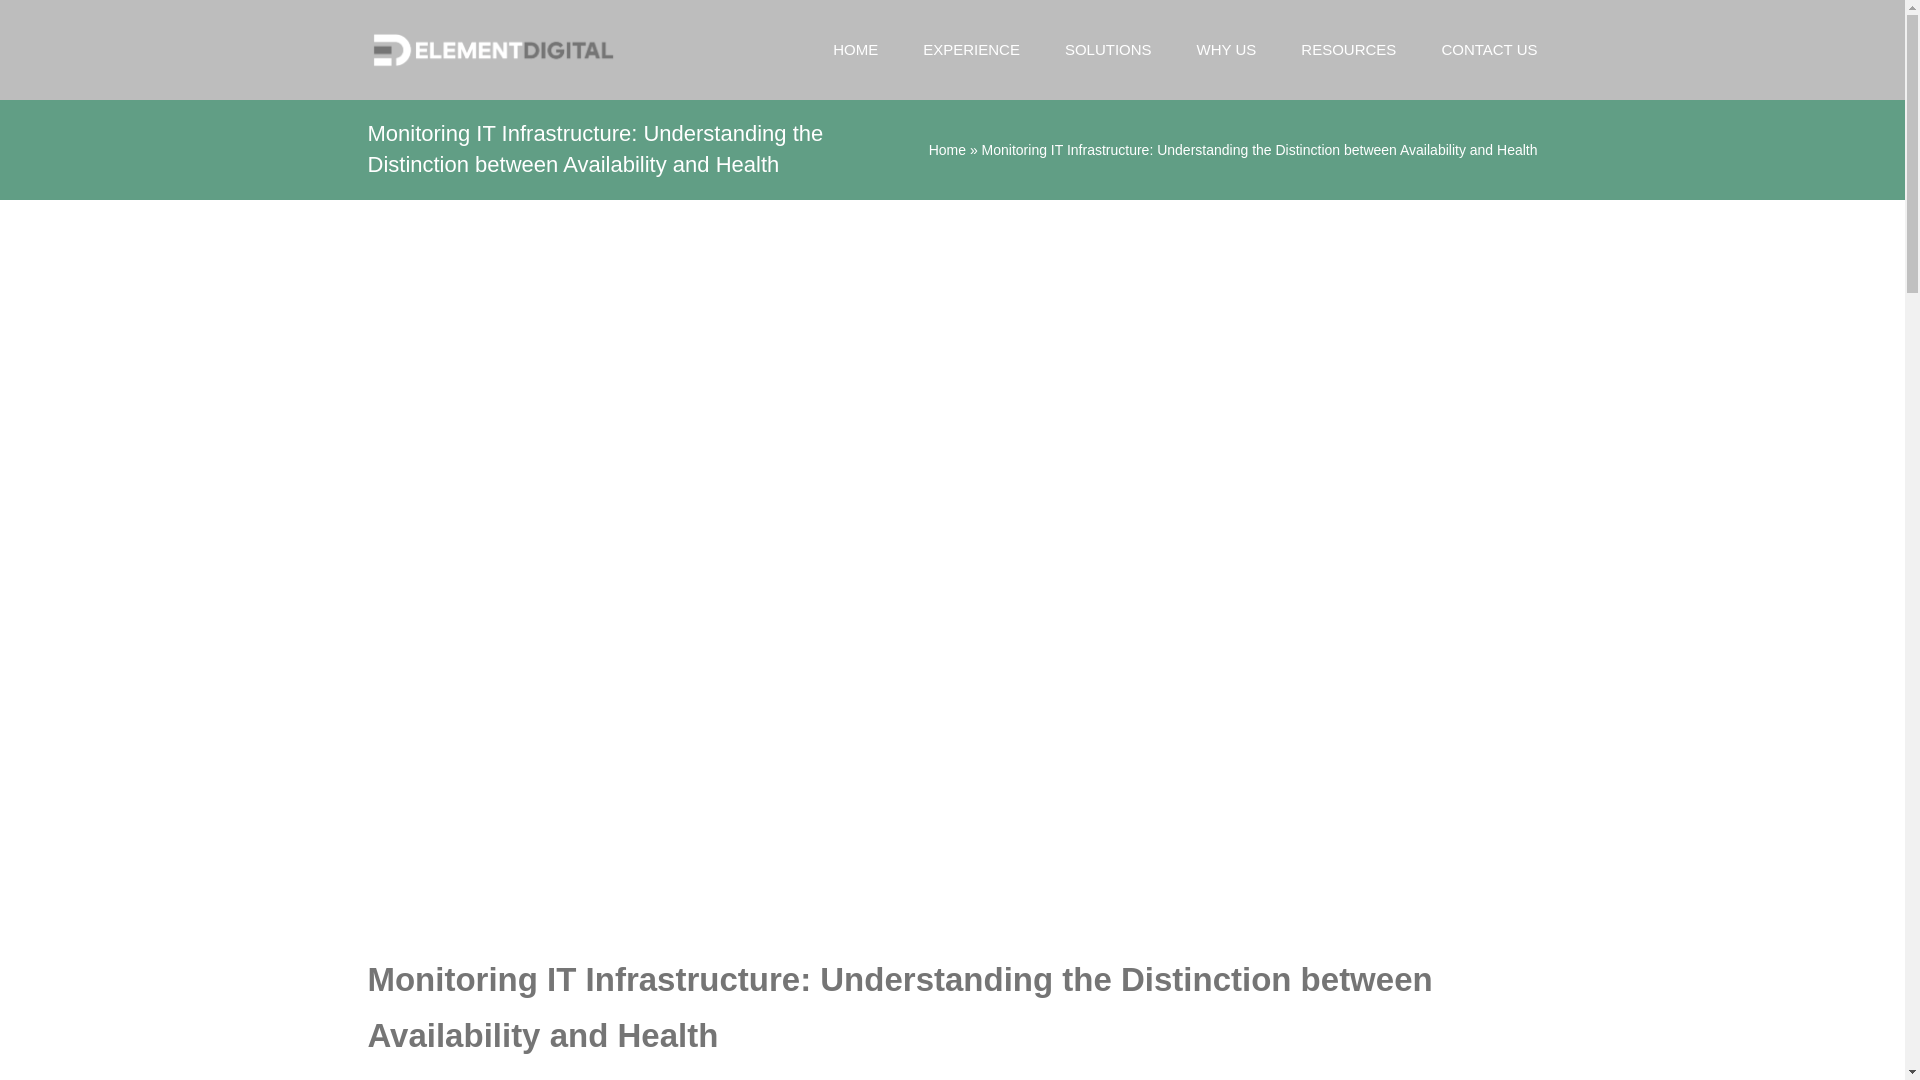 This screenshot has width=1920, height=1080. What do you see at coordinates (971, 50) in the screenshot?
I see `EXPERIENCE` at bounding box center [971, 50].